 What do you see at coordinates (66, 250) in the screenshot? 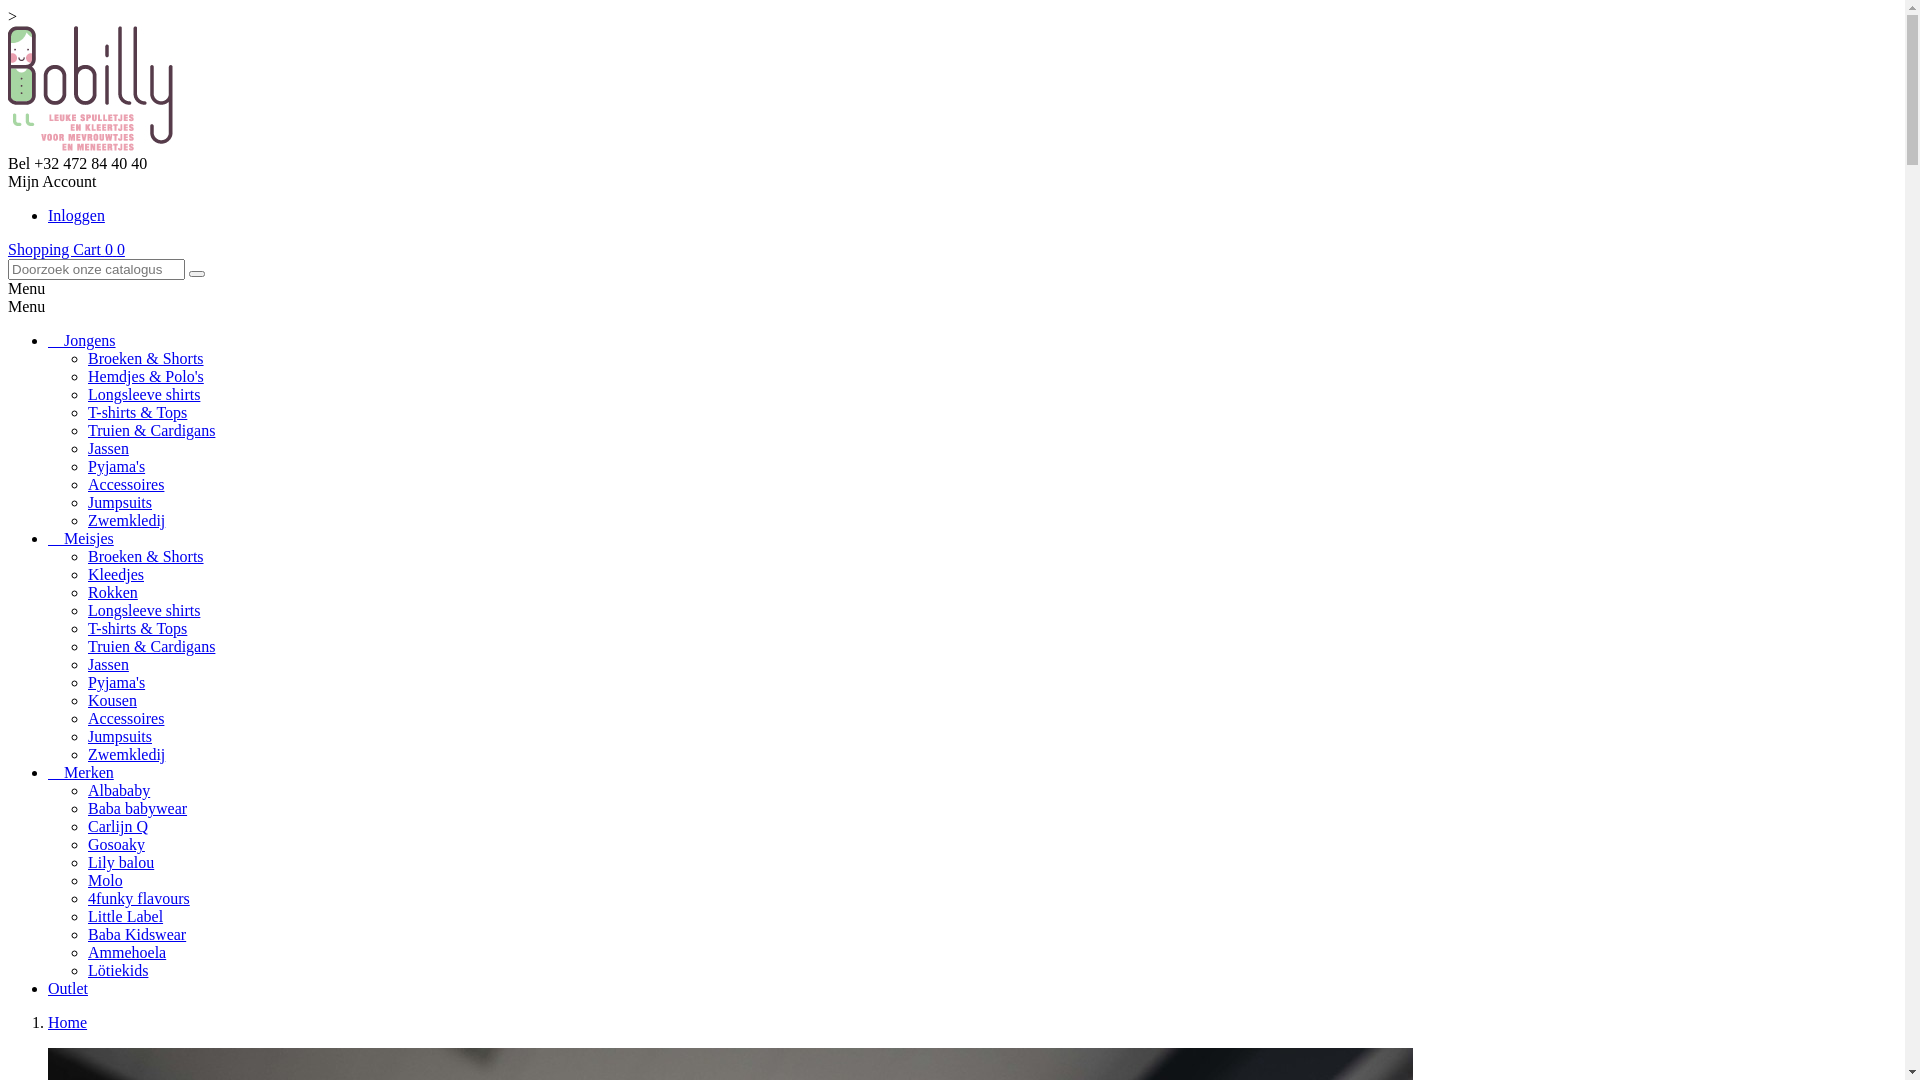
I see `Shopping Cart 0 0` at bounding box center [66, 250].